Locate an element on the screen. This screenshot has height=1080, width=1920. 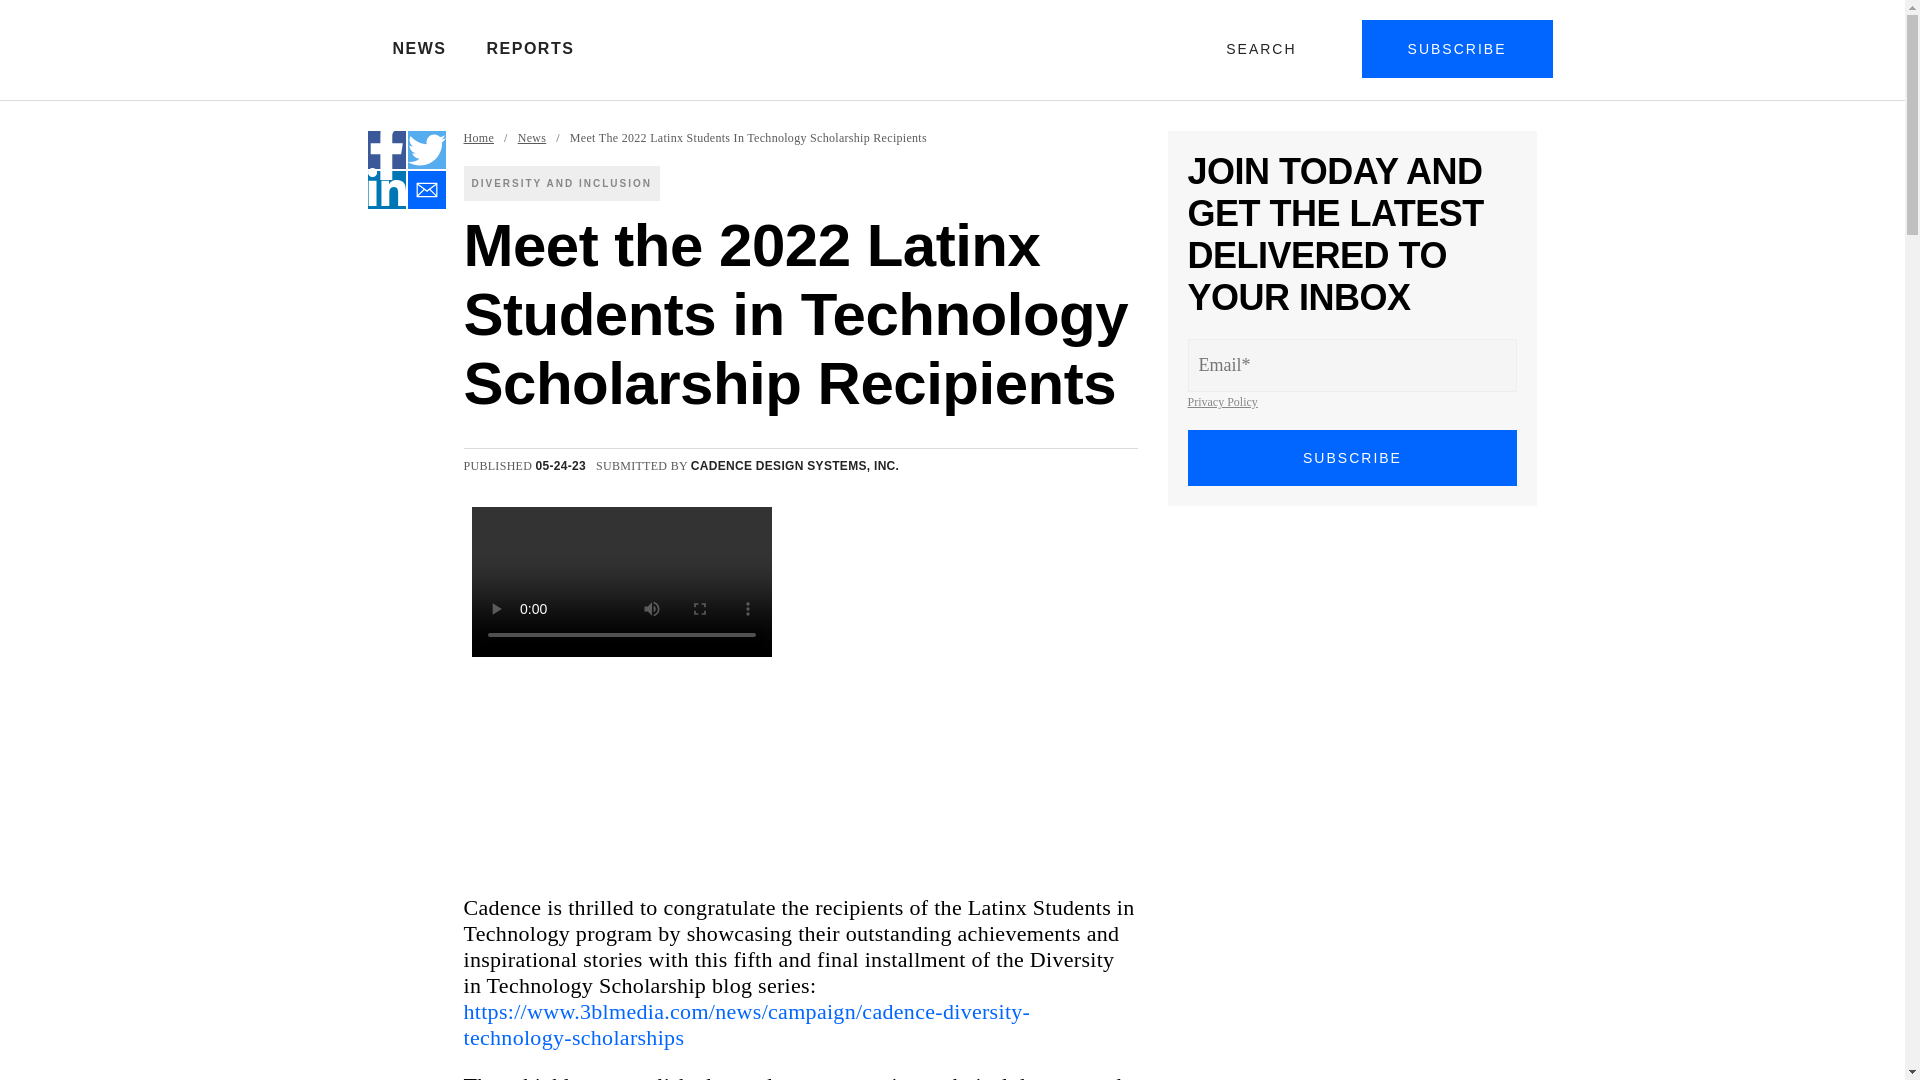
Home is located at coordinates (480, 138).